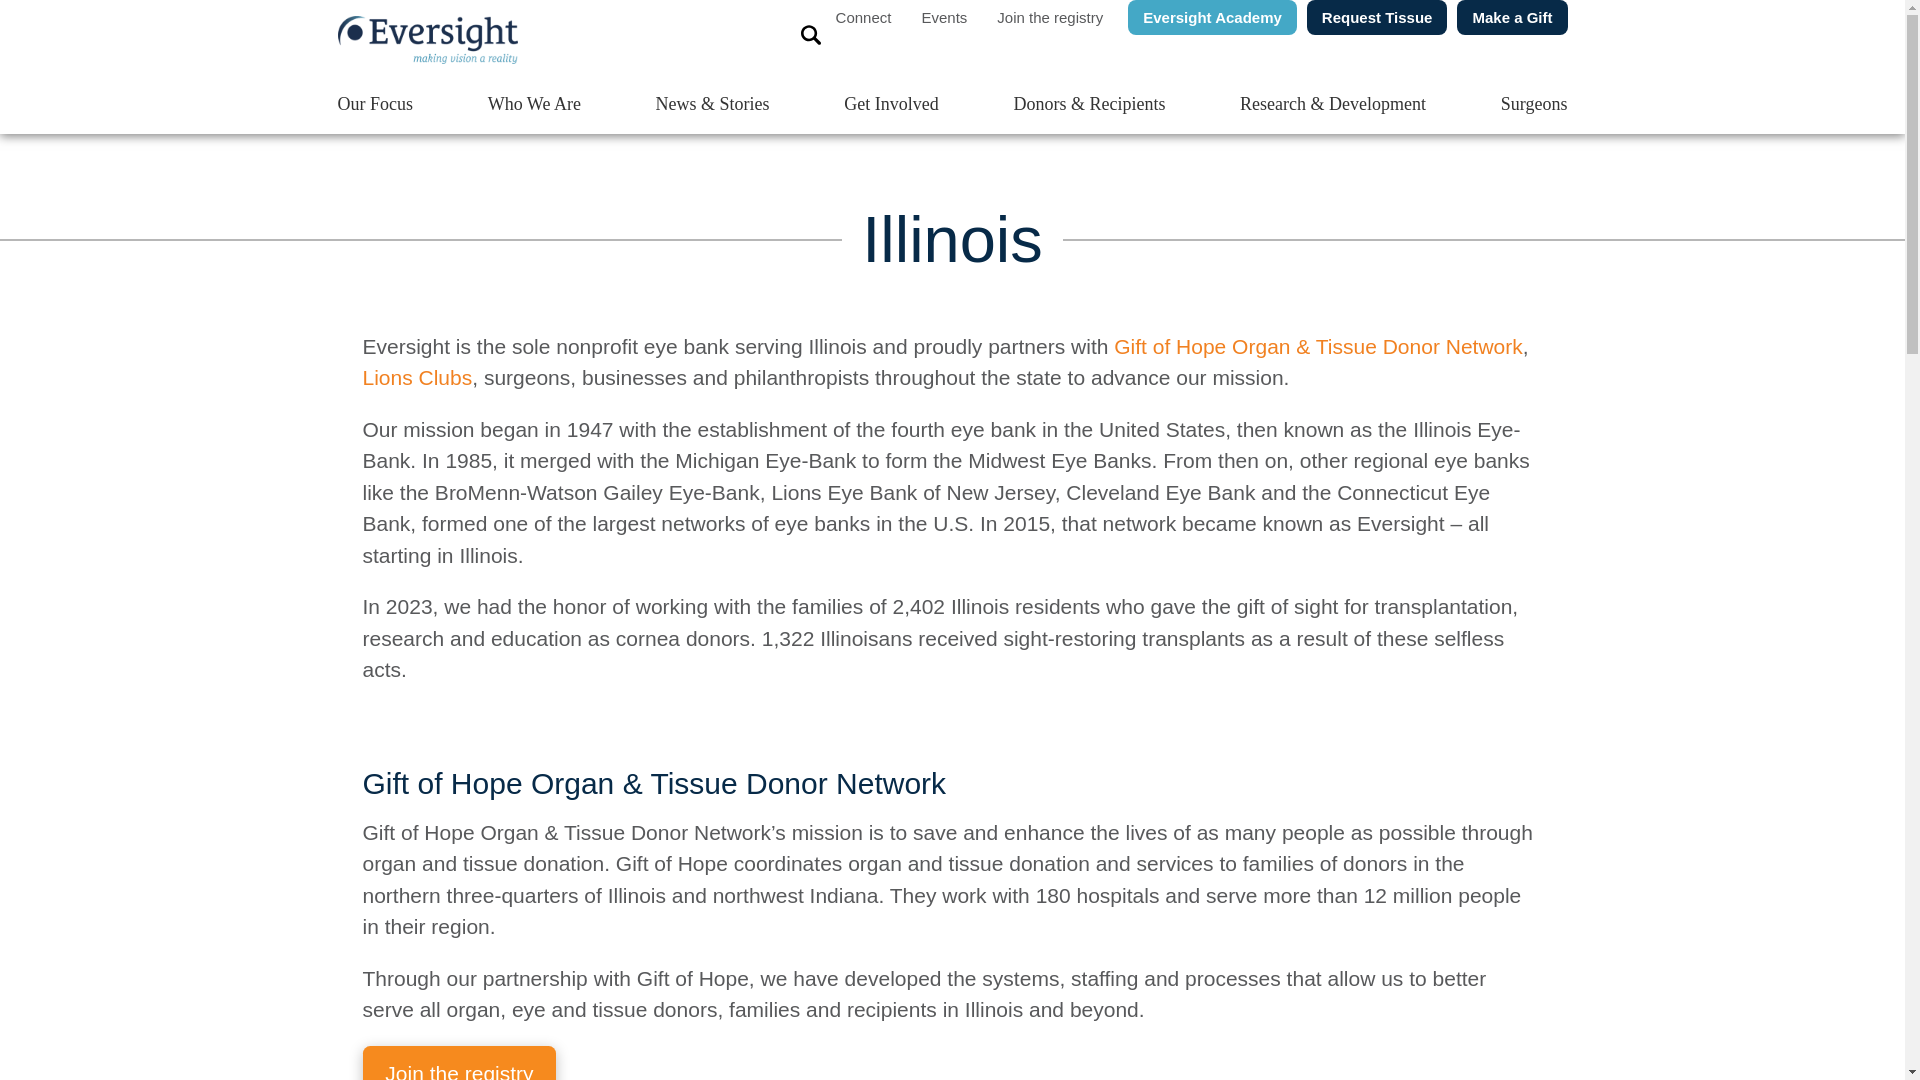 The height and width of the screenshot is (1080, 1920). What do you see at coordinates (1207, 17) in the screenshot?
I see `Eversight Academy` at bounding box center [1207, 17].